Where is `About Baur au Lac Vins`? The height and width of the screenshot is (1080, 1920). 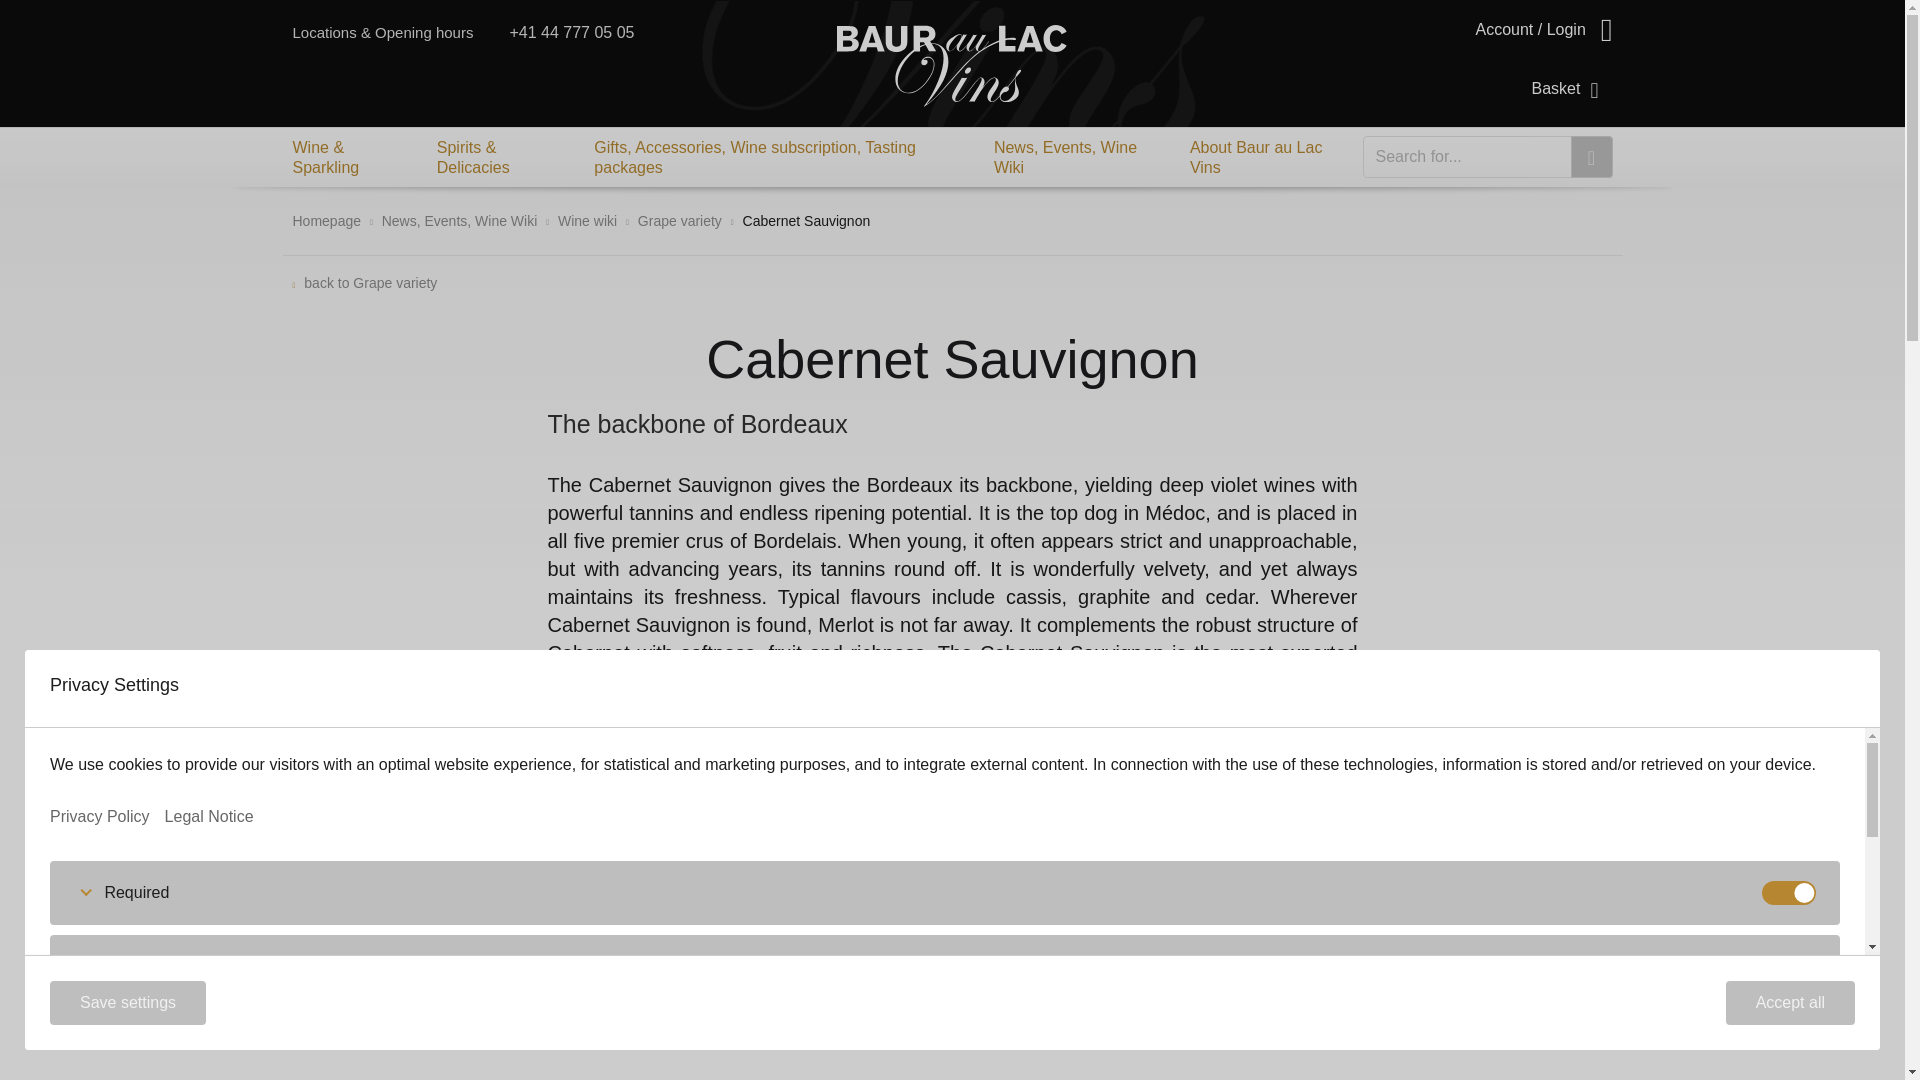
About Baur au Lac Vins is located at coordinates (1268, 157).